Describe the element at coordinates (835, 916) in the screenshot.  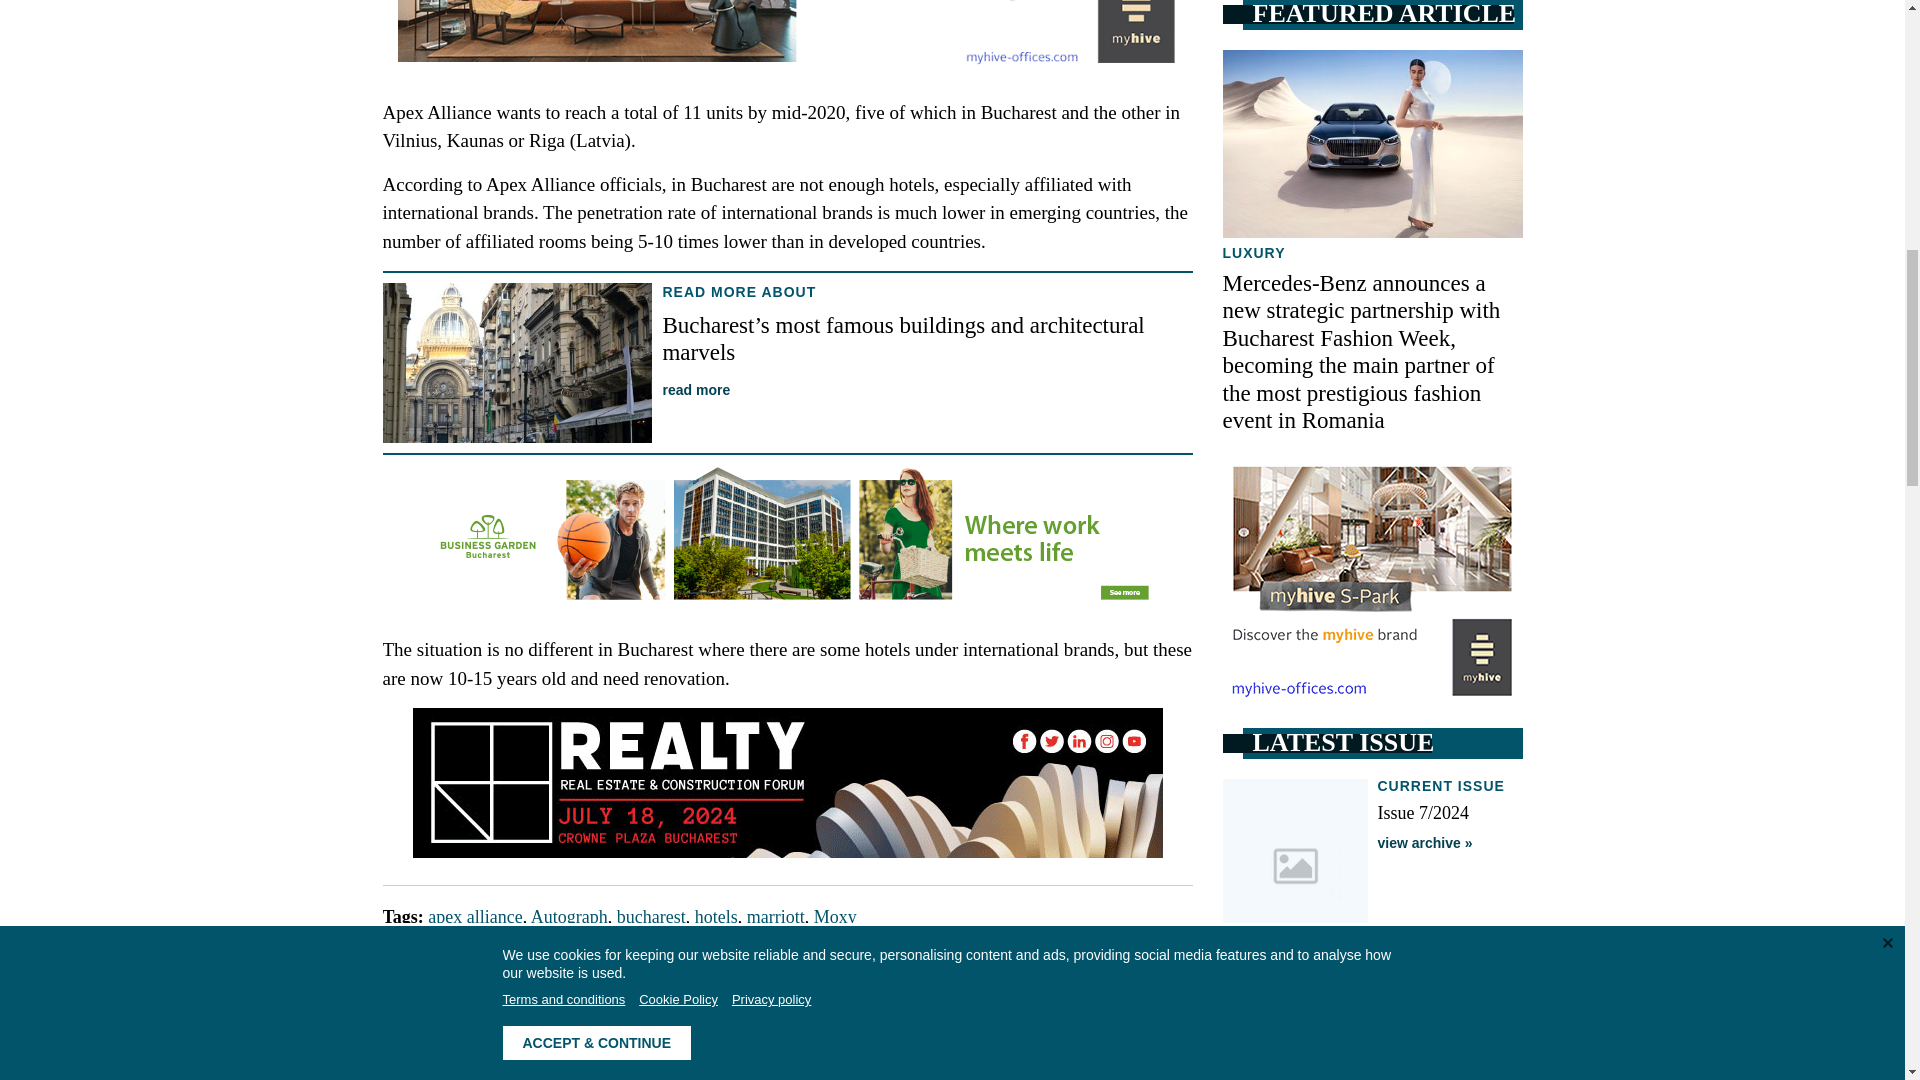
I see `Moxy` at that location.